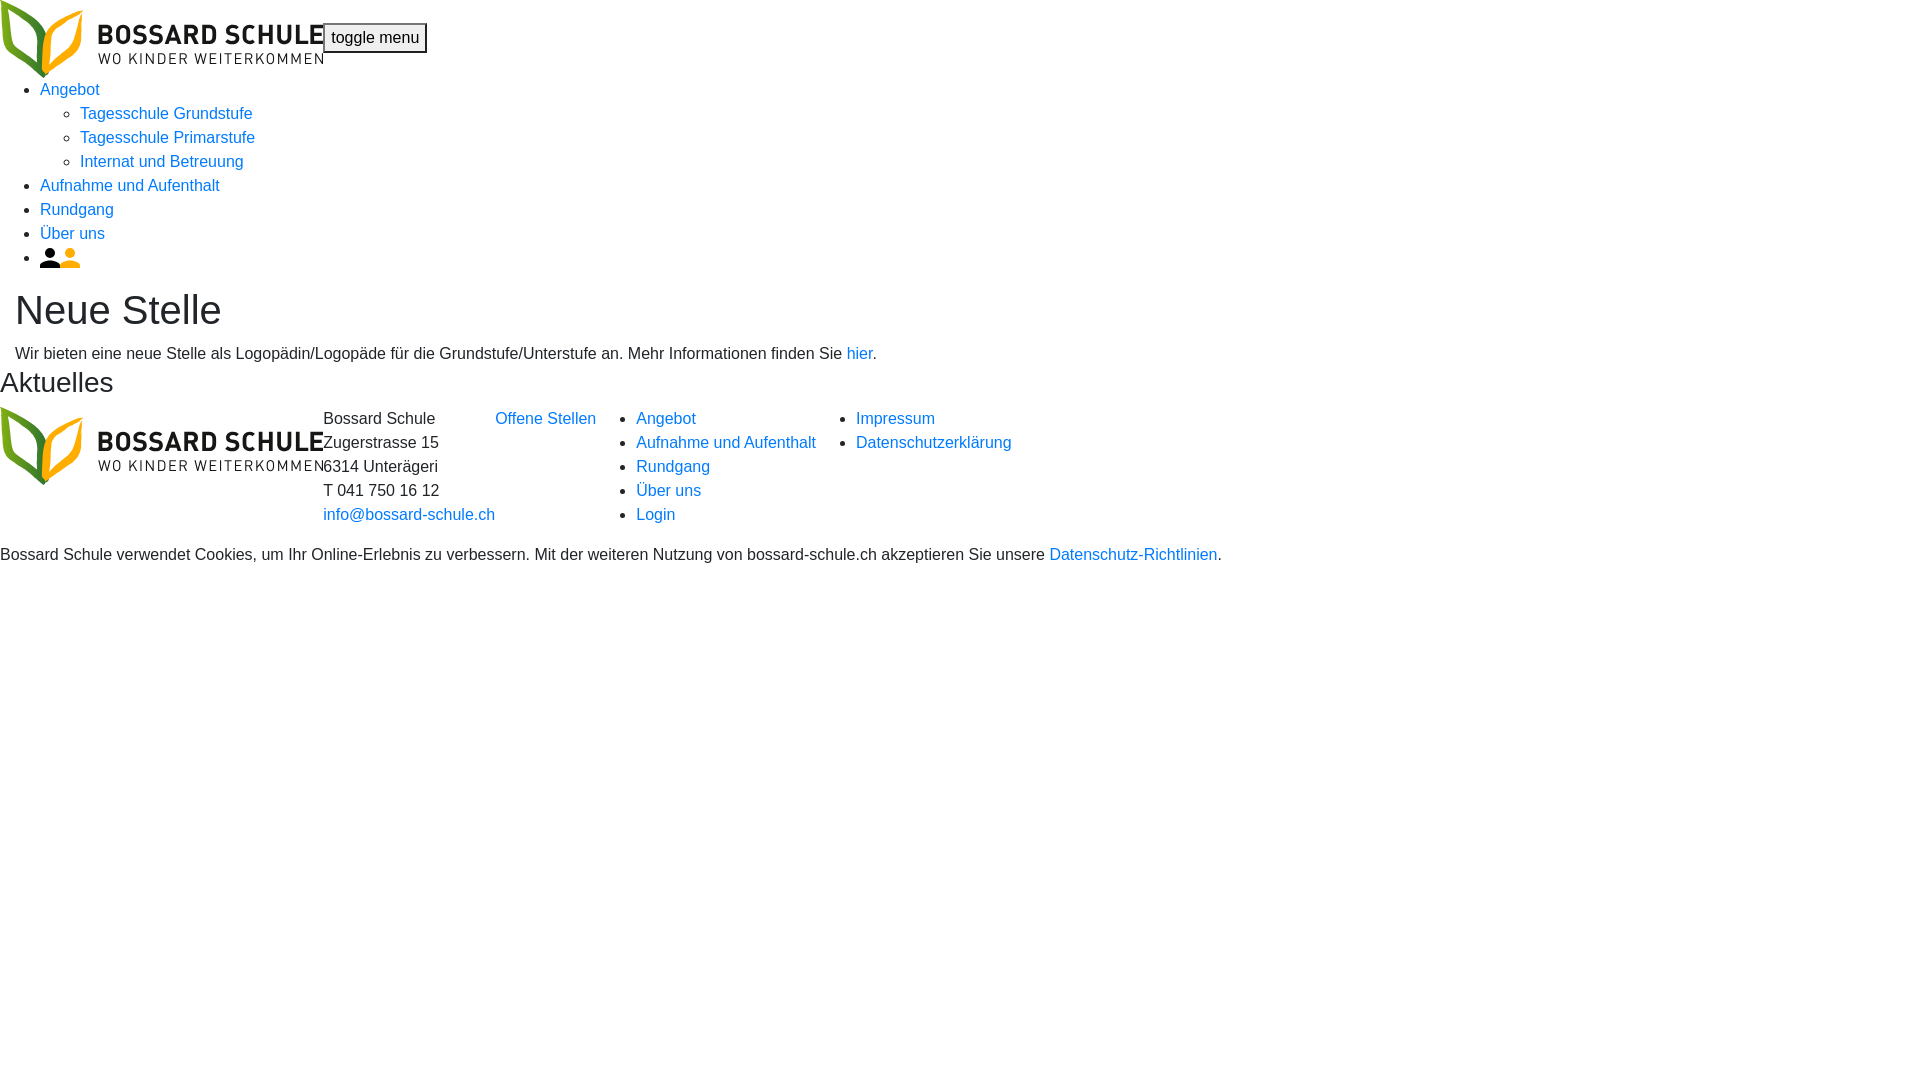 This screenshot has height=1080, width=1920. What do you see at coordinates (1133, 554) in the screenshot?
I see `Datenschutz-Richtlinien` at bounding box center [1133, 554].